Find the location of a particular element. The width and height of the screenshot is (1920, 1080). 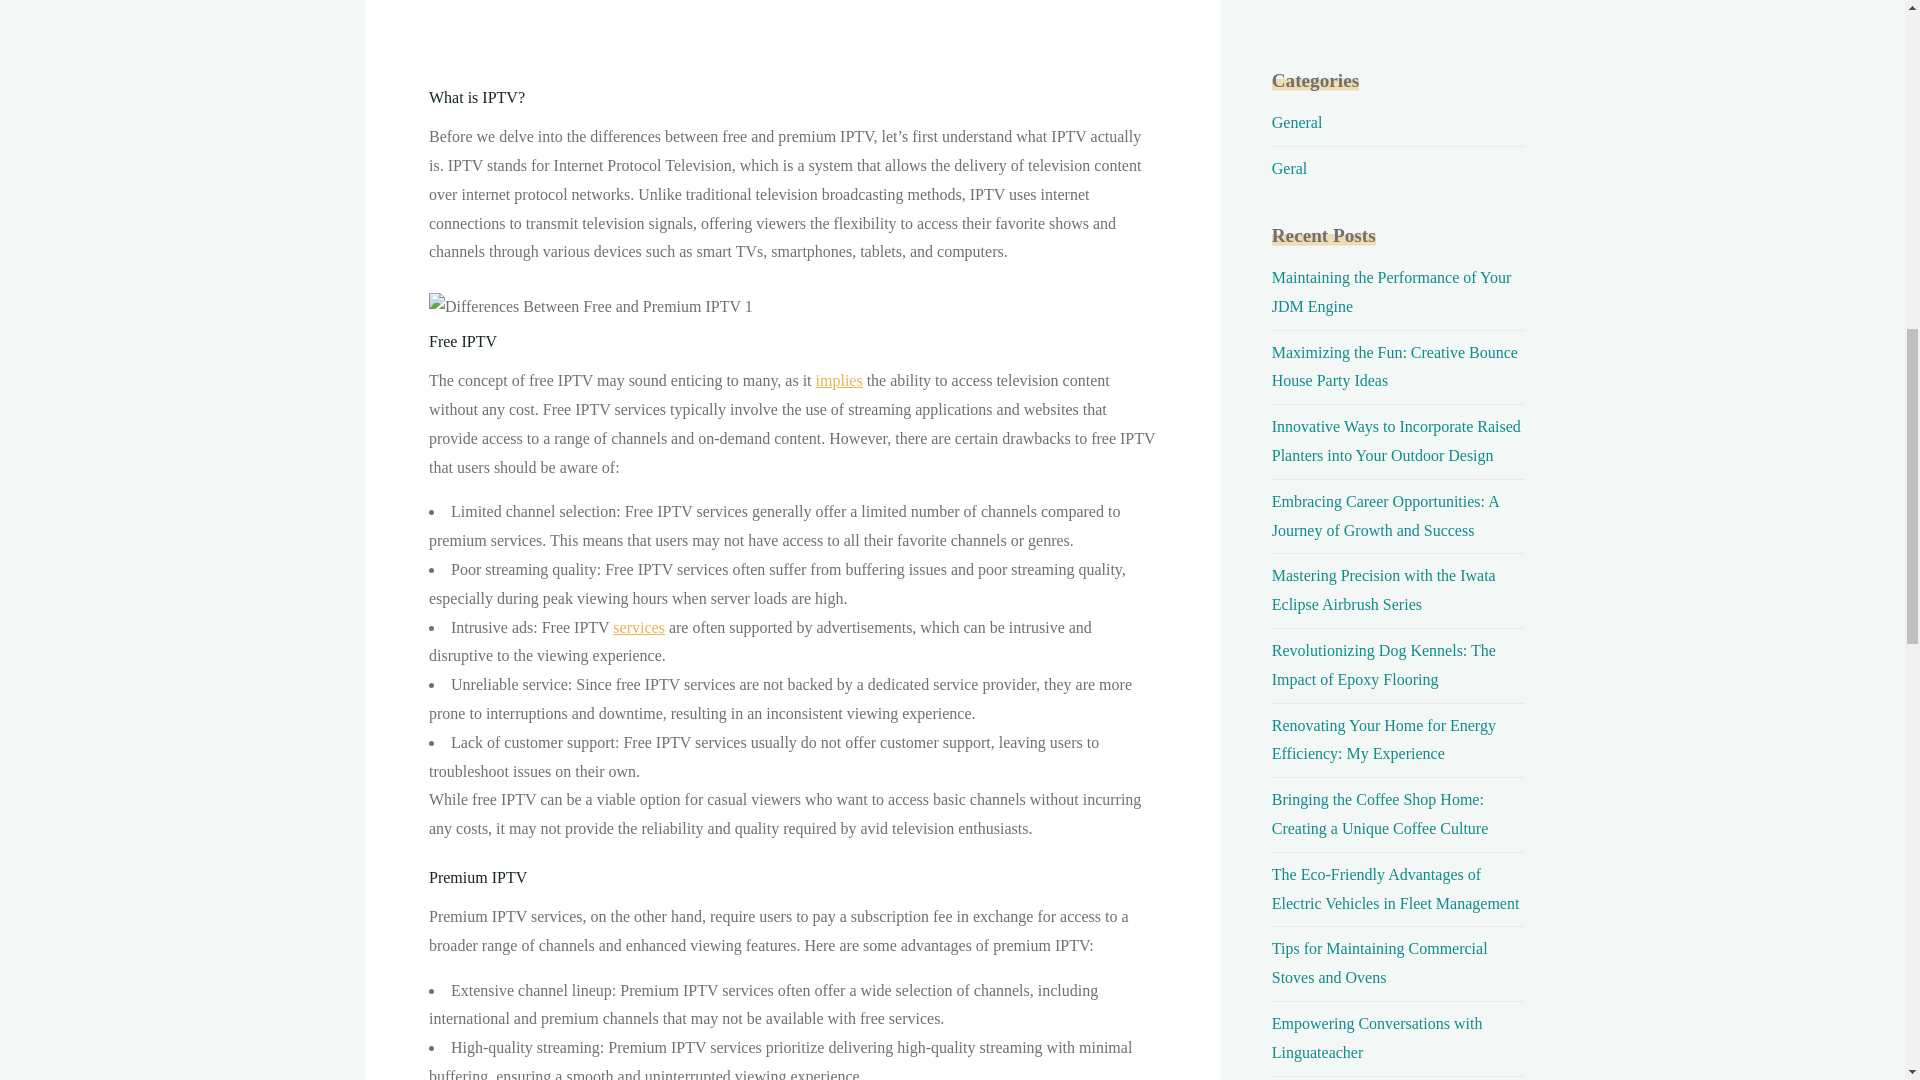

Mastering Precision with the Iwata Eclipse Airbrush Series is located at coordinates (1383, 590).